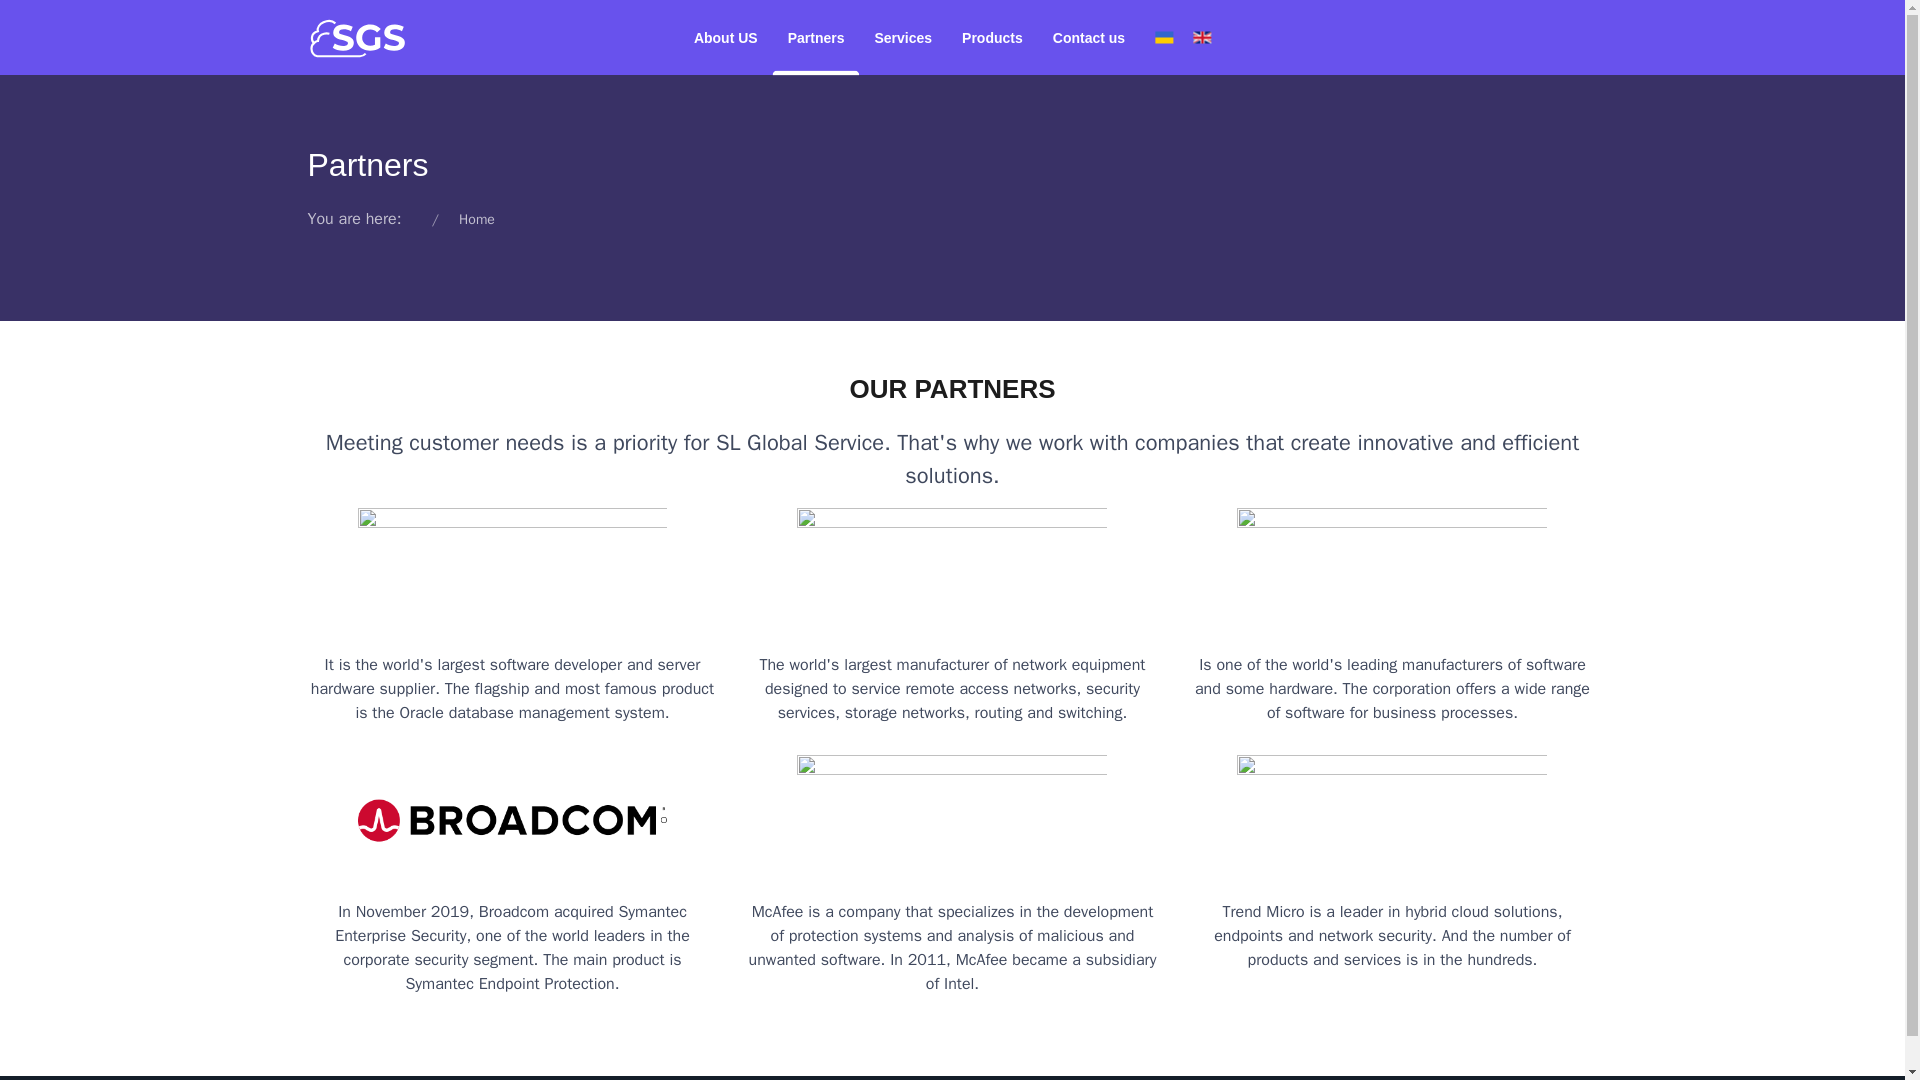  Describe the element at coordinates (992, 37) in the screenshot. I see `Products` at that location.